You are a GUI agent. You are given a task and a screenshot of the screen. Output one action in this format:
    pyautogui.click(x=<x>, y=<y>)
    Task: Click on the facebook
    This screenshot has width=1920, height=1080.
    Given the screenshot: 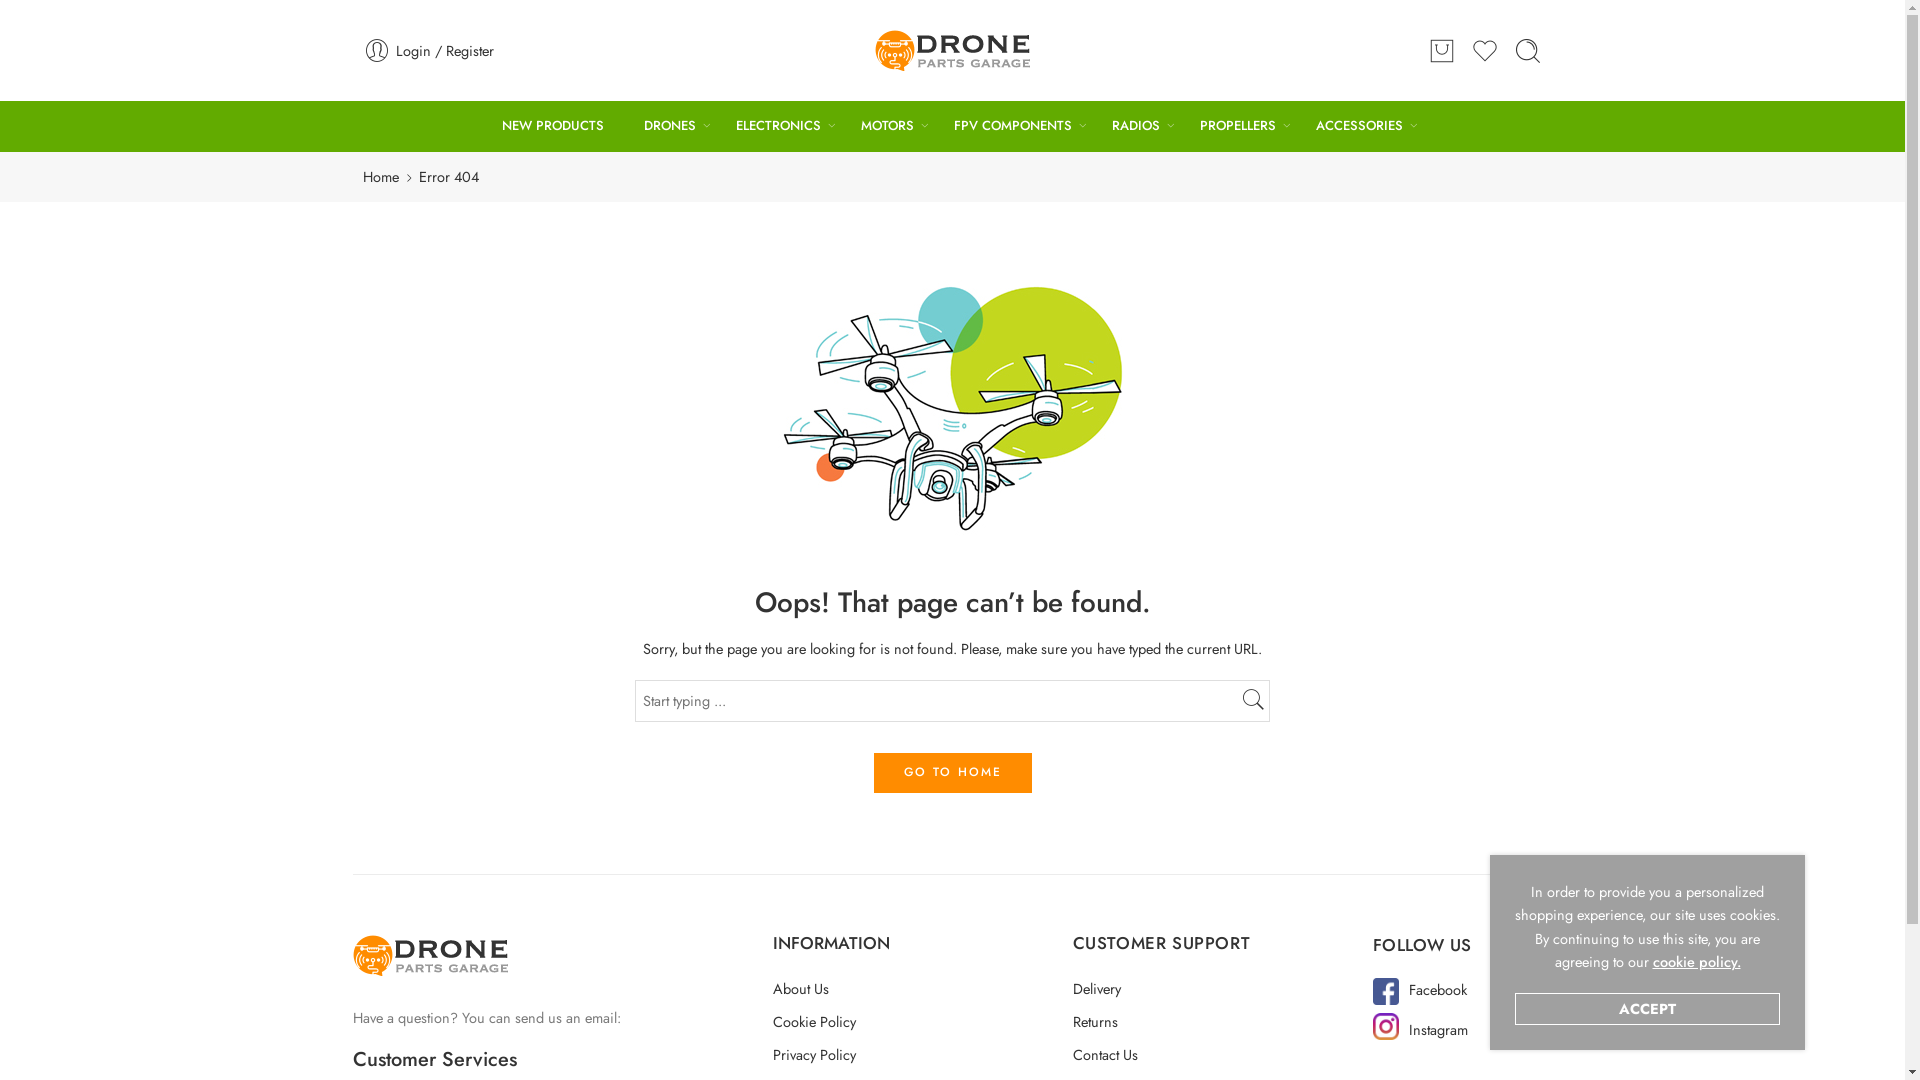 What is the action you would take?
    pyautogui.click(x=1386, y=992)
    